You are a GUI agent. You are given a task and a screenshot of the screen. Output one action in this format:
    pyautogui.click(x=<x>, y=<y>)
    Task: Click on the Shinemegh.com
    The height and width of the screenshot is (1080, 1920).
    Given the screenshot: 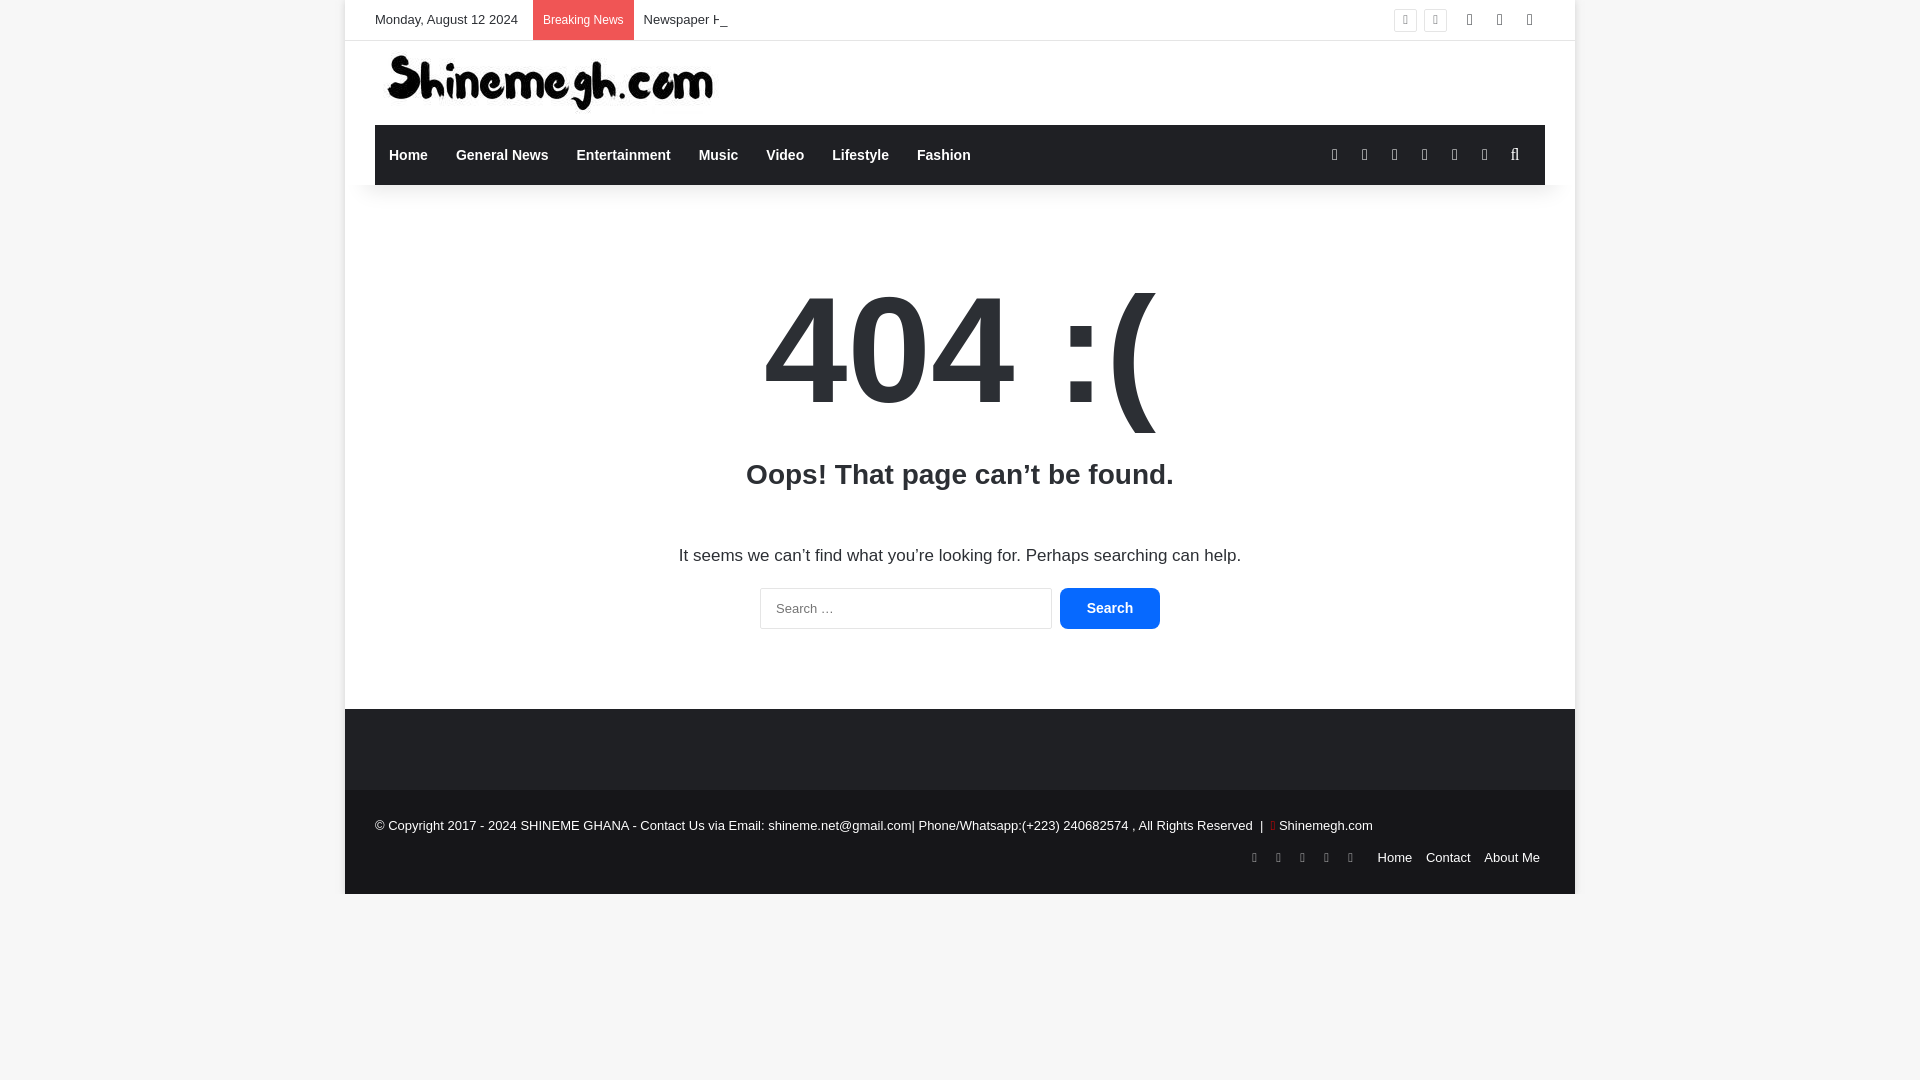 What is the action you would take?
    pyautogui.click(x=1325, y=824)
    